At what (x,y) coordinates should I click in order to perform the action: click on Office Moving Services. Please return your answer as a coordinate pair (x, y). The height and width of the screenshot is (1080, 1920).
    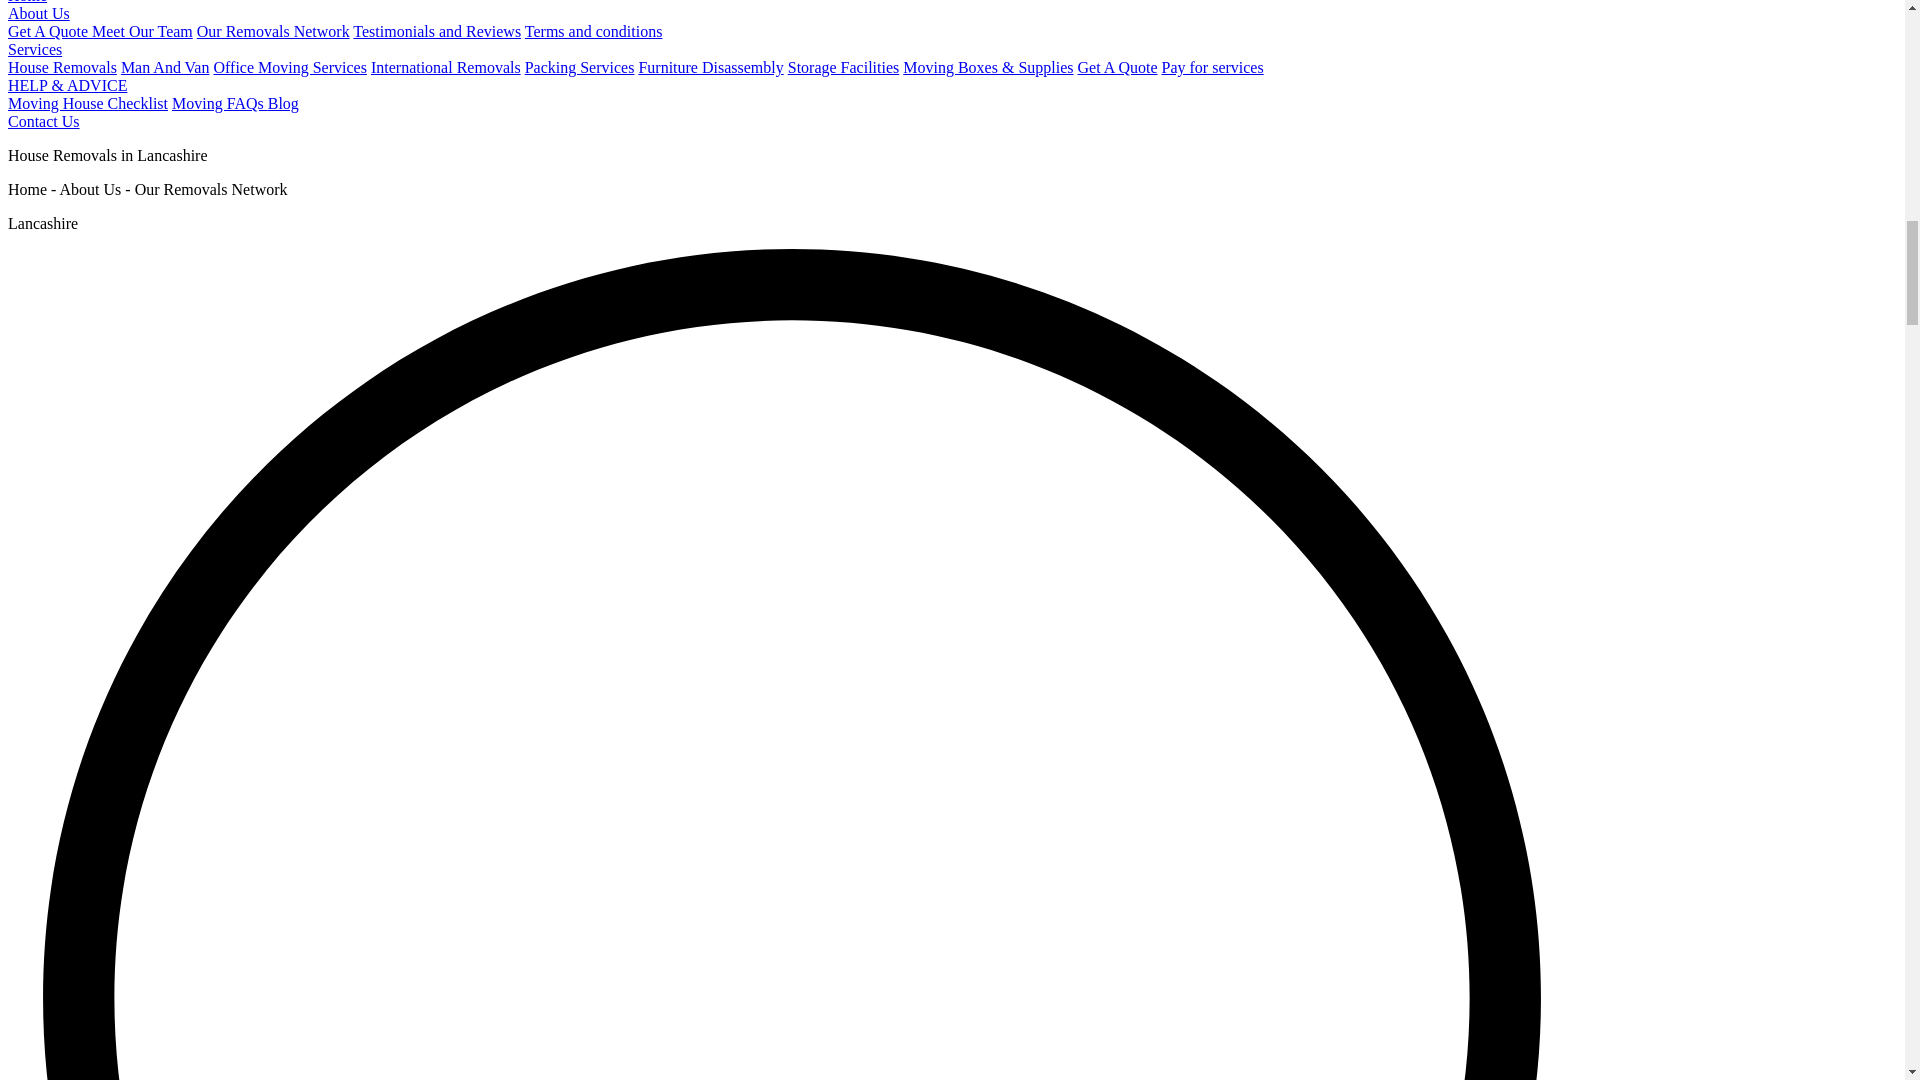
    Looking at the image, I should click on (290, 67).